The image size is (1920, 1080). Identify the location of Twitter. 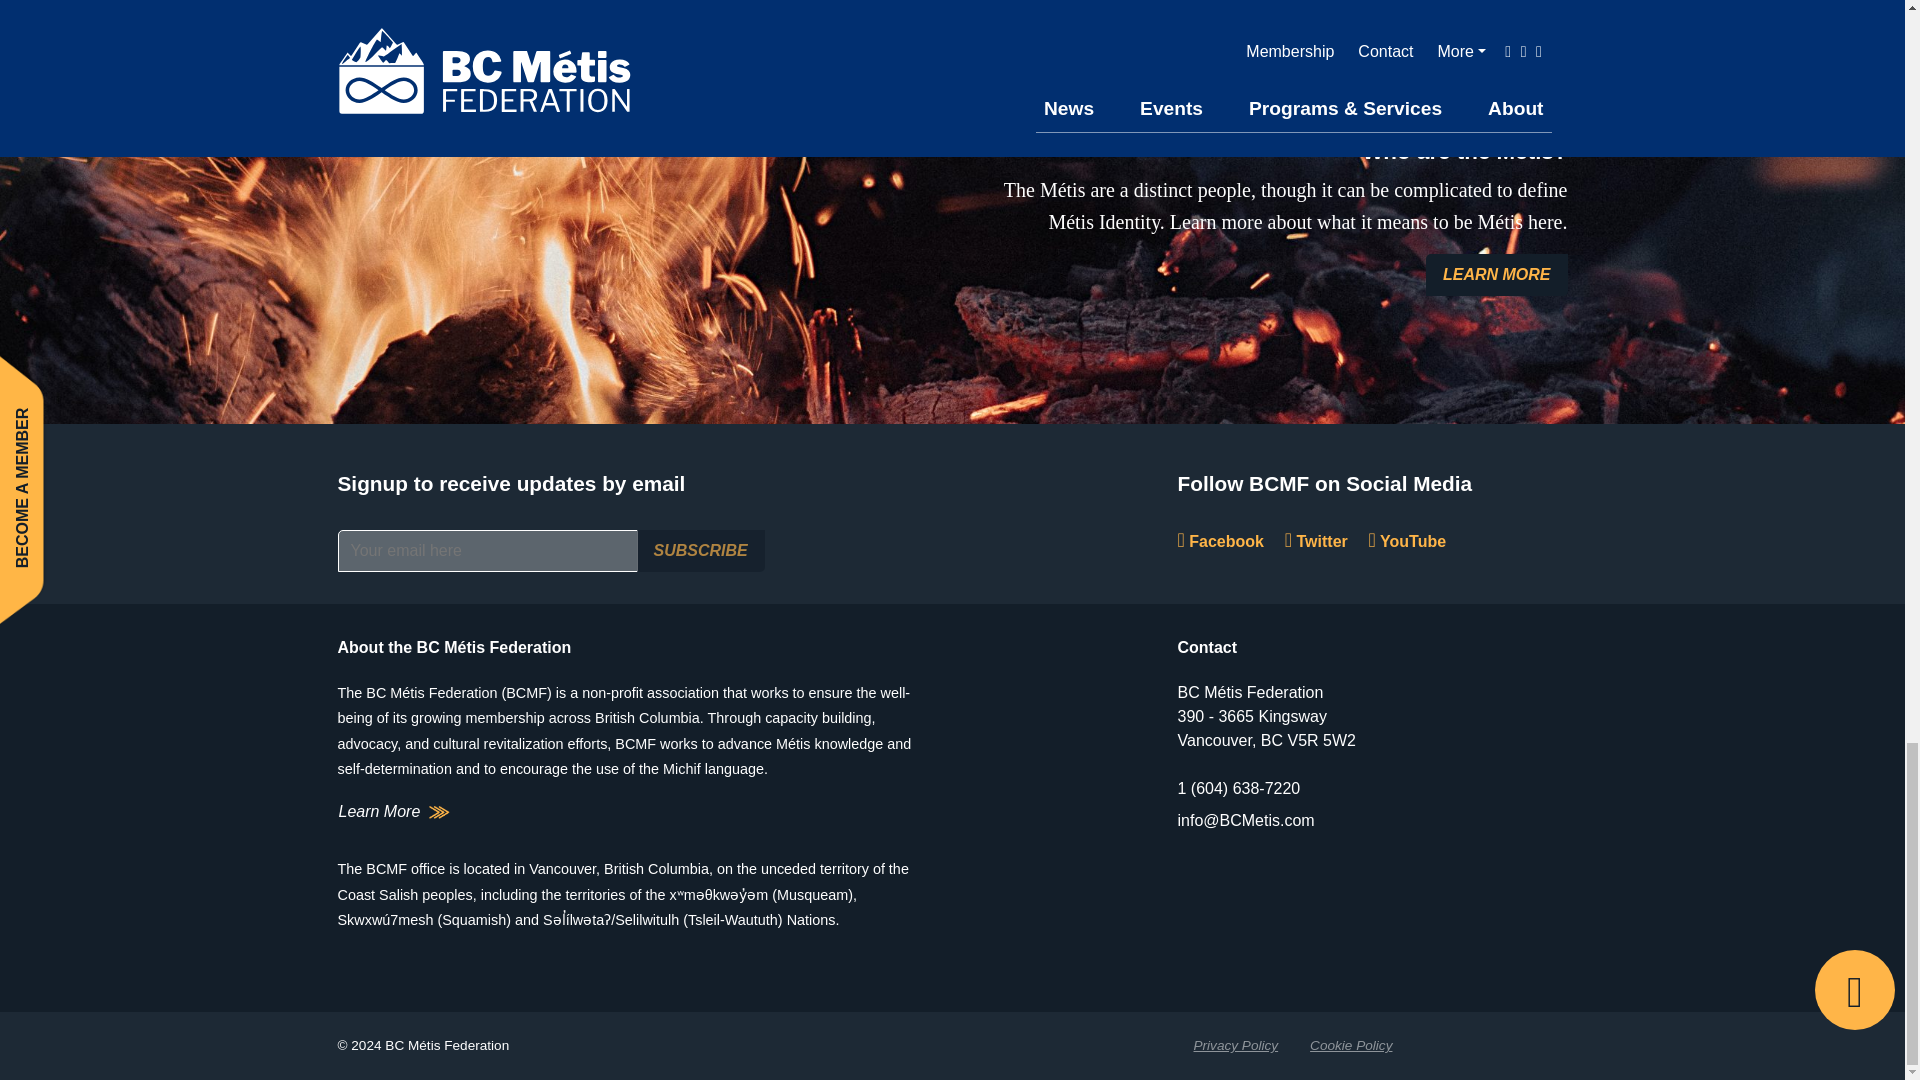
(1316, 541).